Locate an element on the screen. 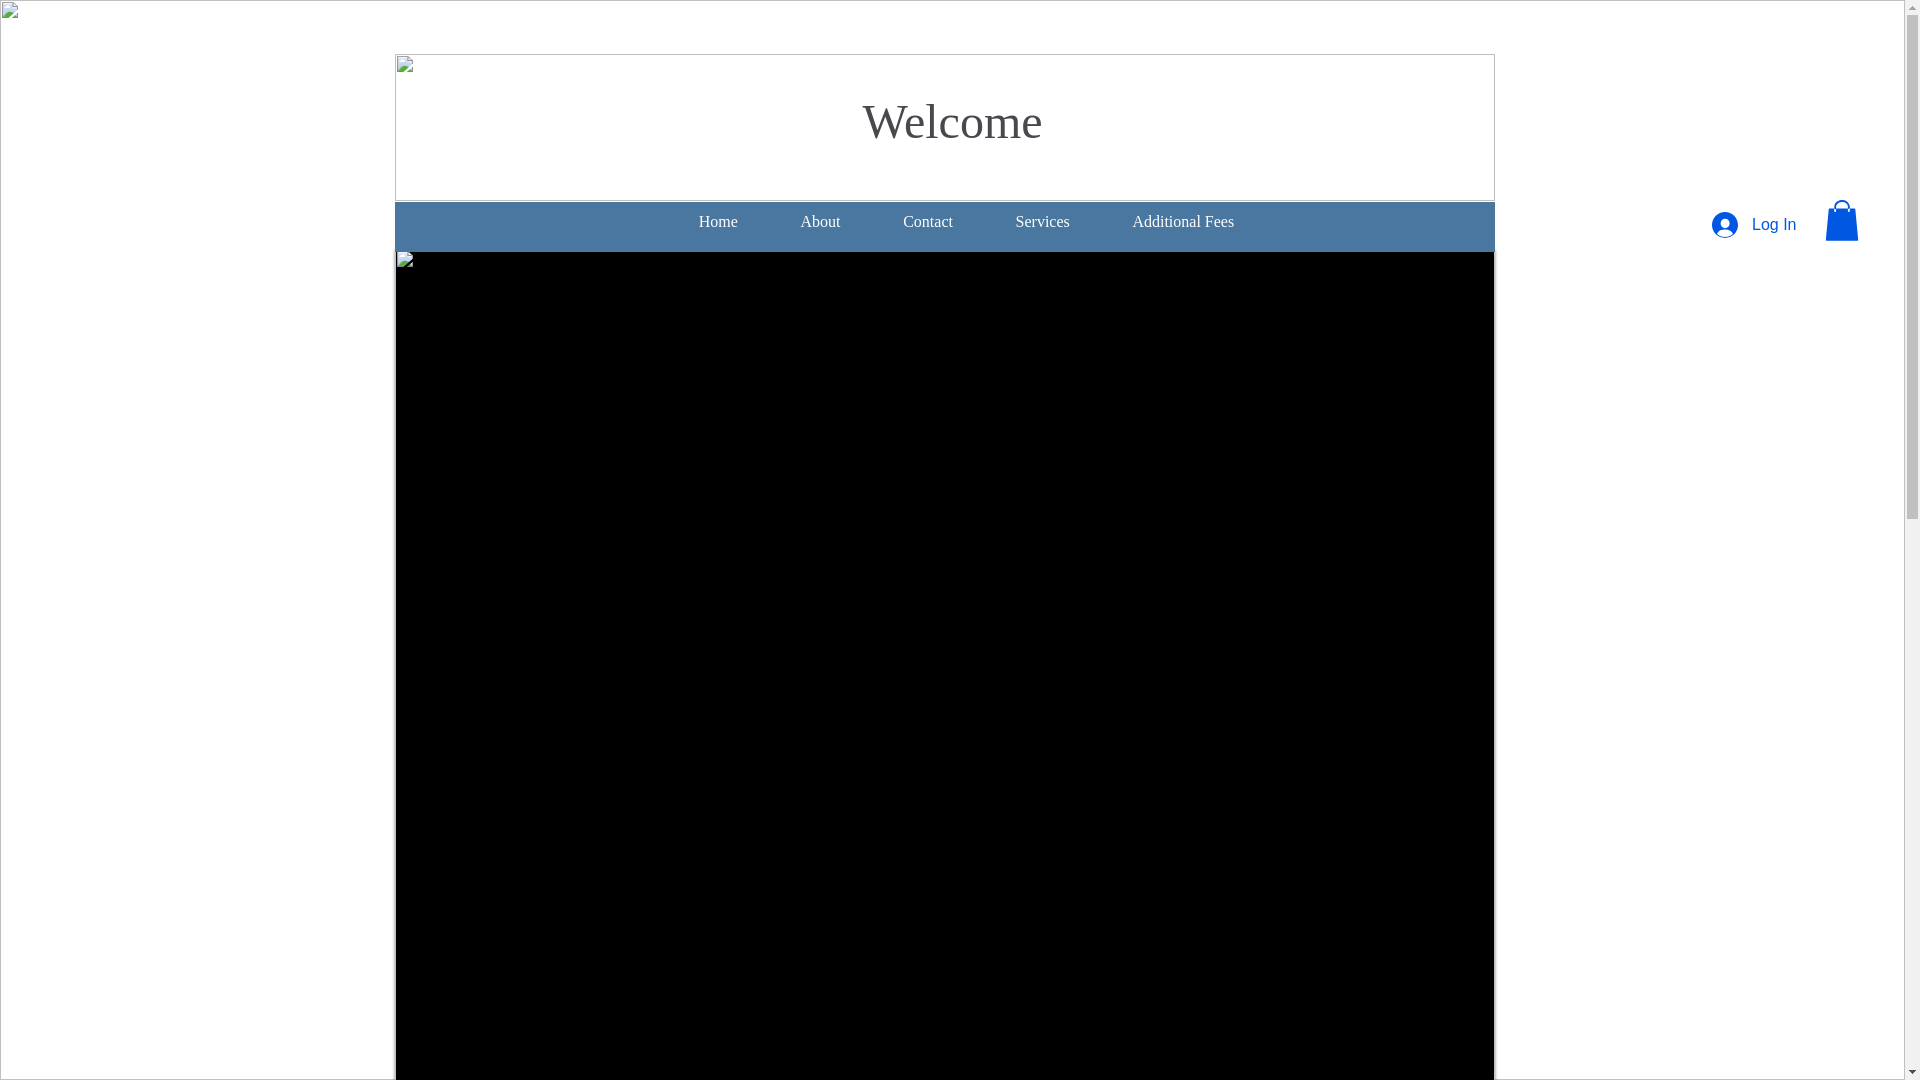  Home is located at coordinates (718, 222).